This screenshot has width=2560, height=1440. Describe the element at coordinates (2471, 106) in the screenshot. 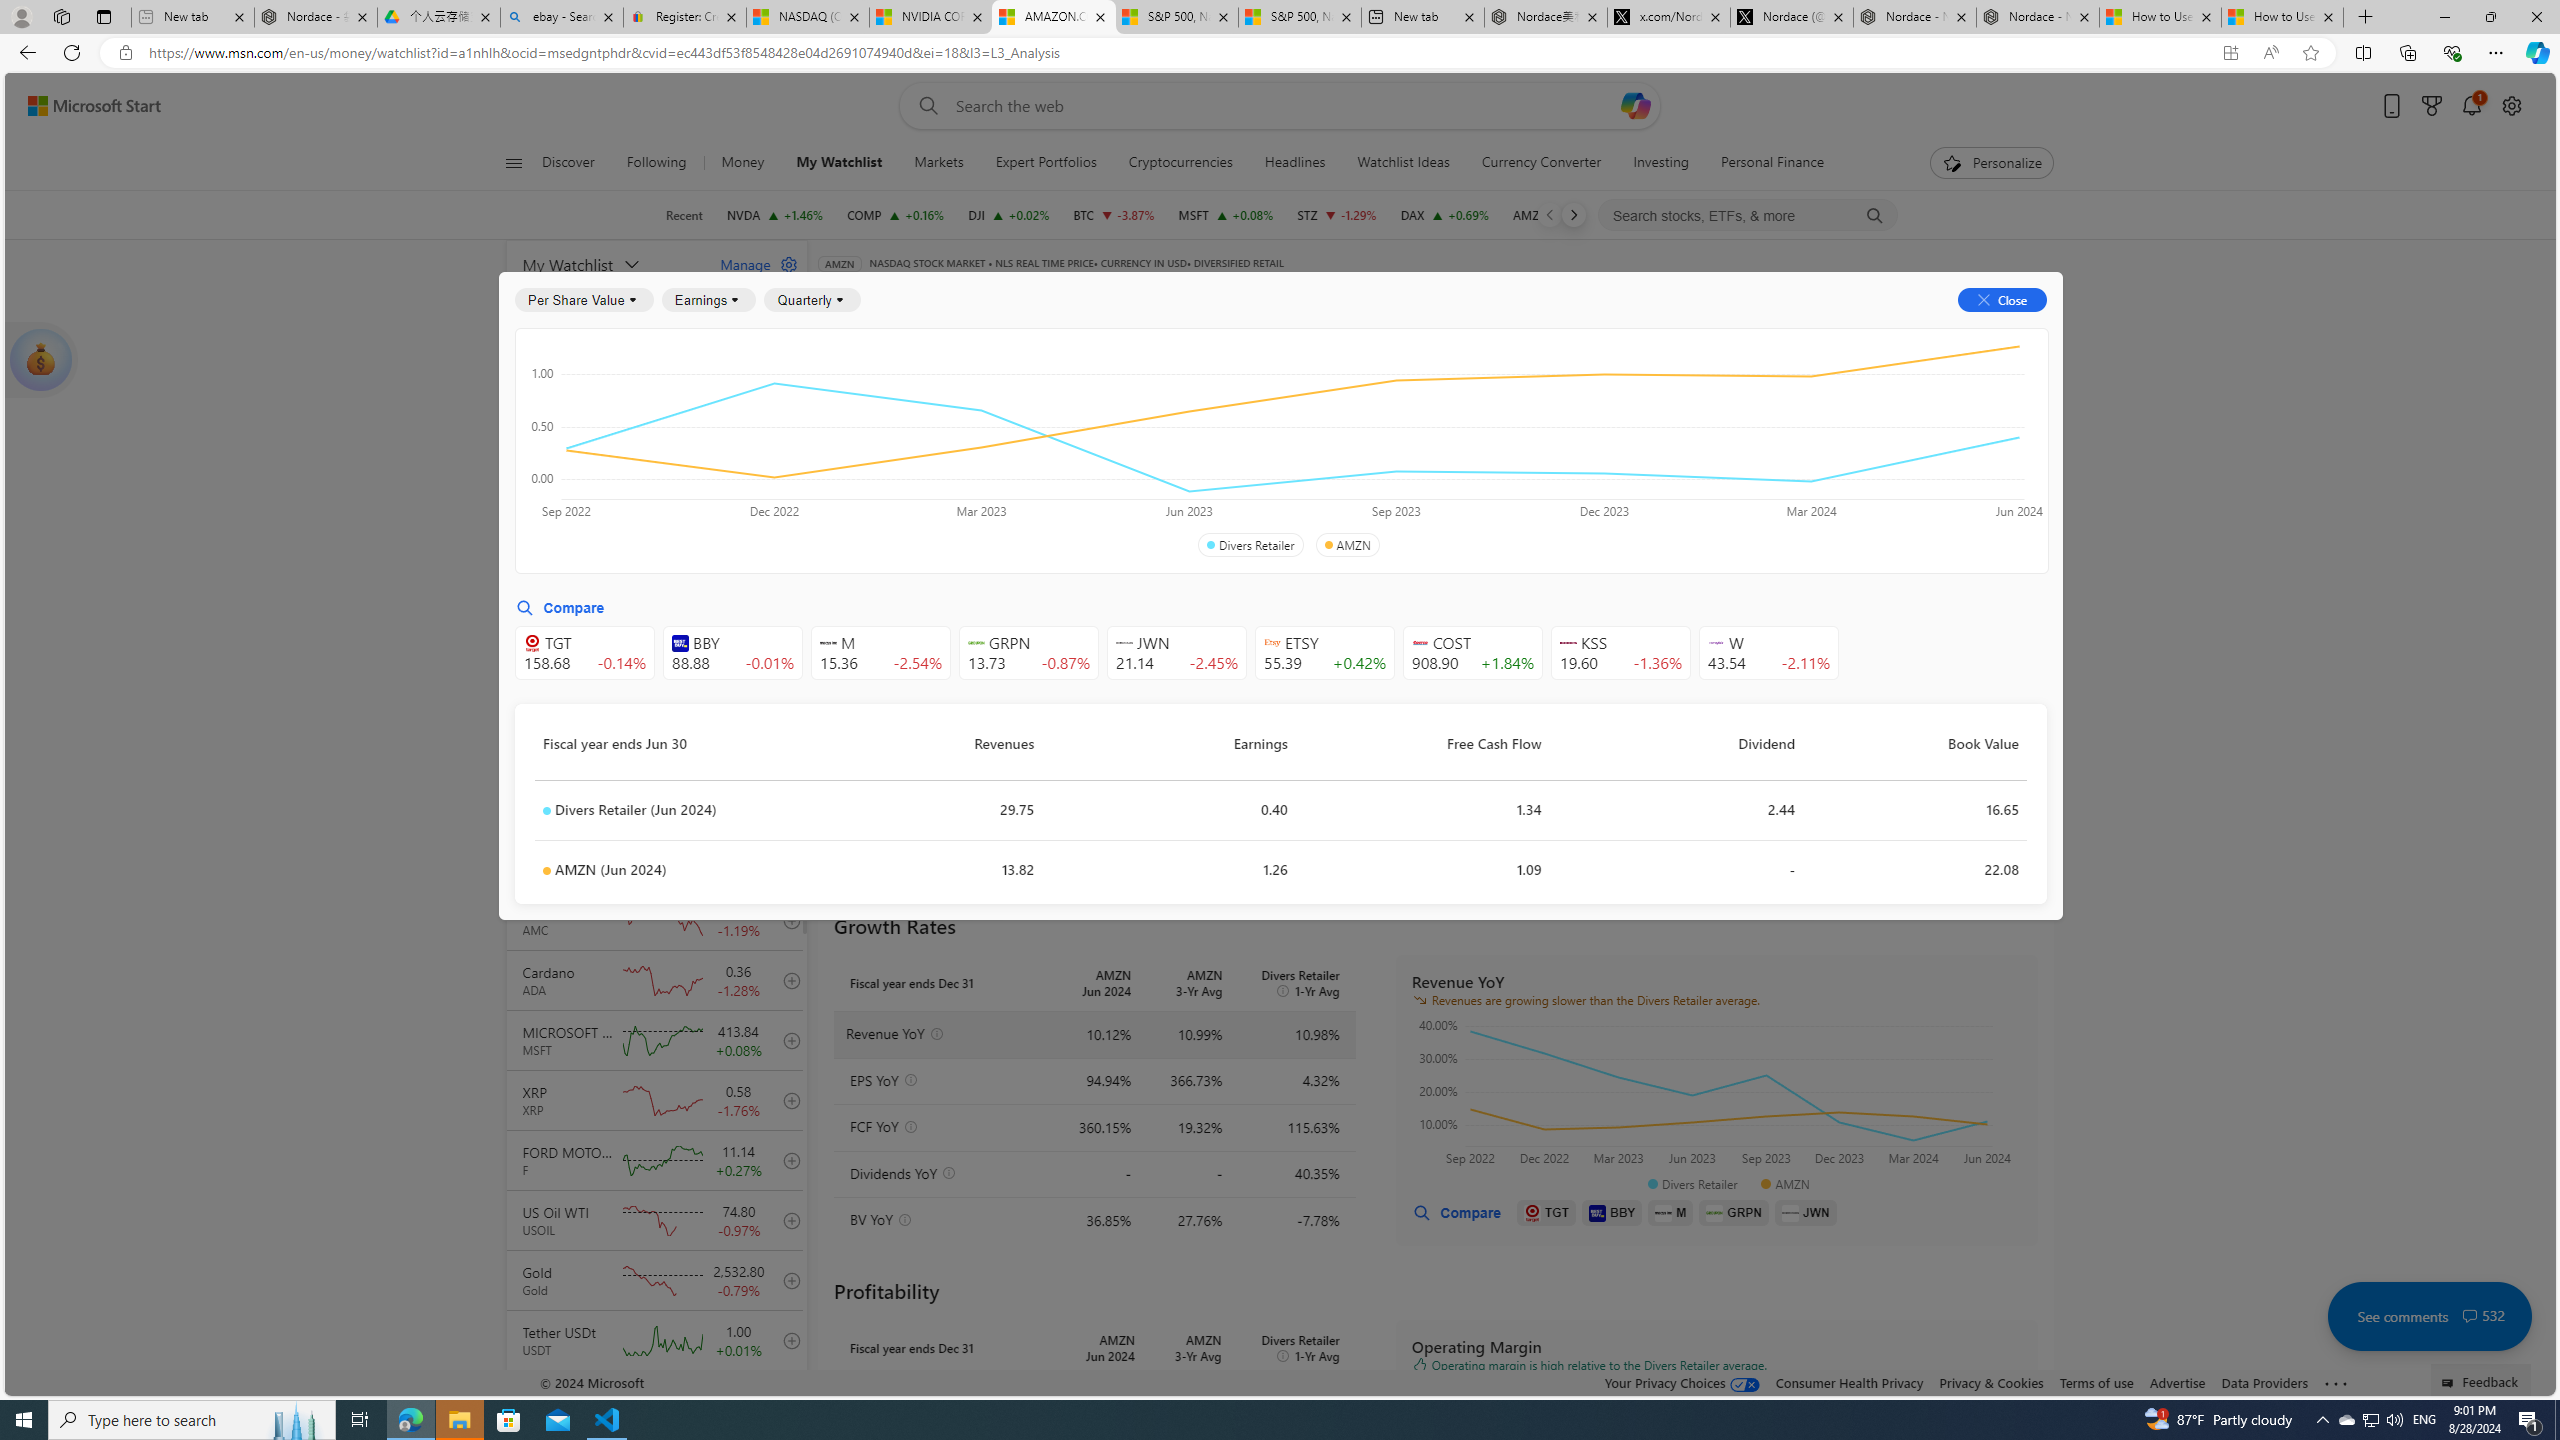

I see `Notifications` at that location.